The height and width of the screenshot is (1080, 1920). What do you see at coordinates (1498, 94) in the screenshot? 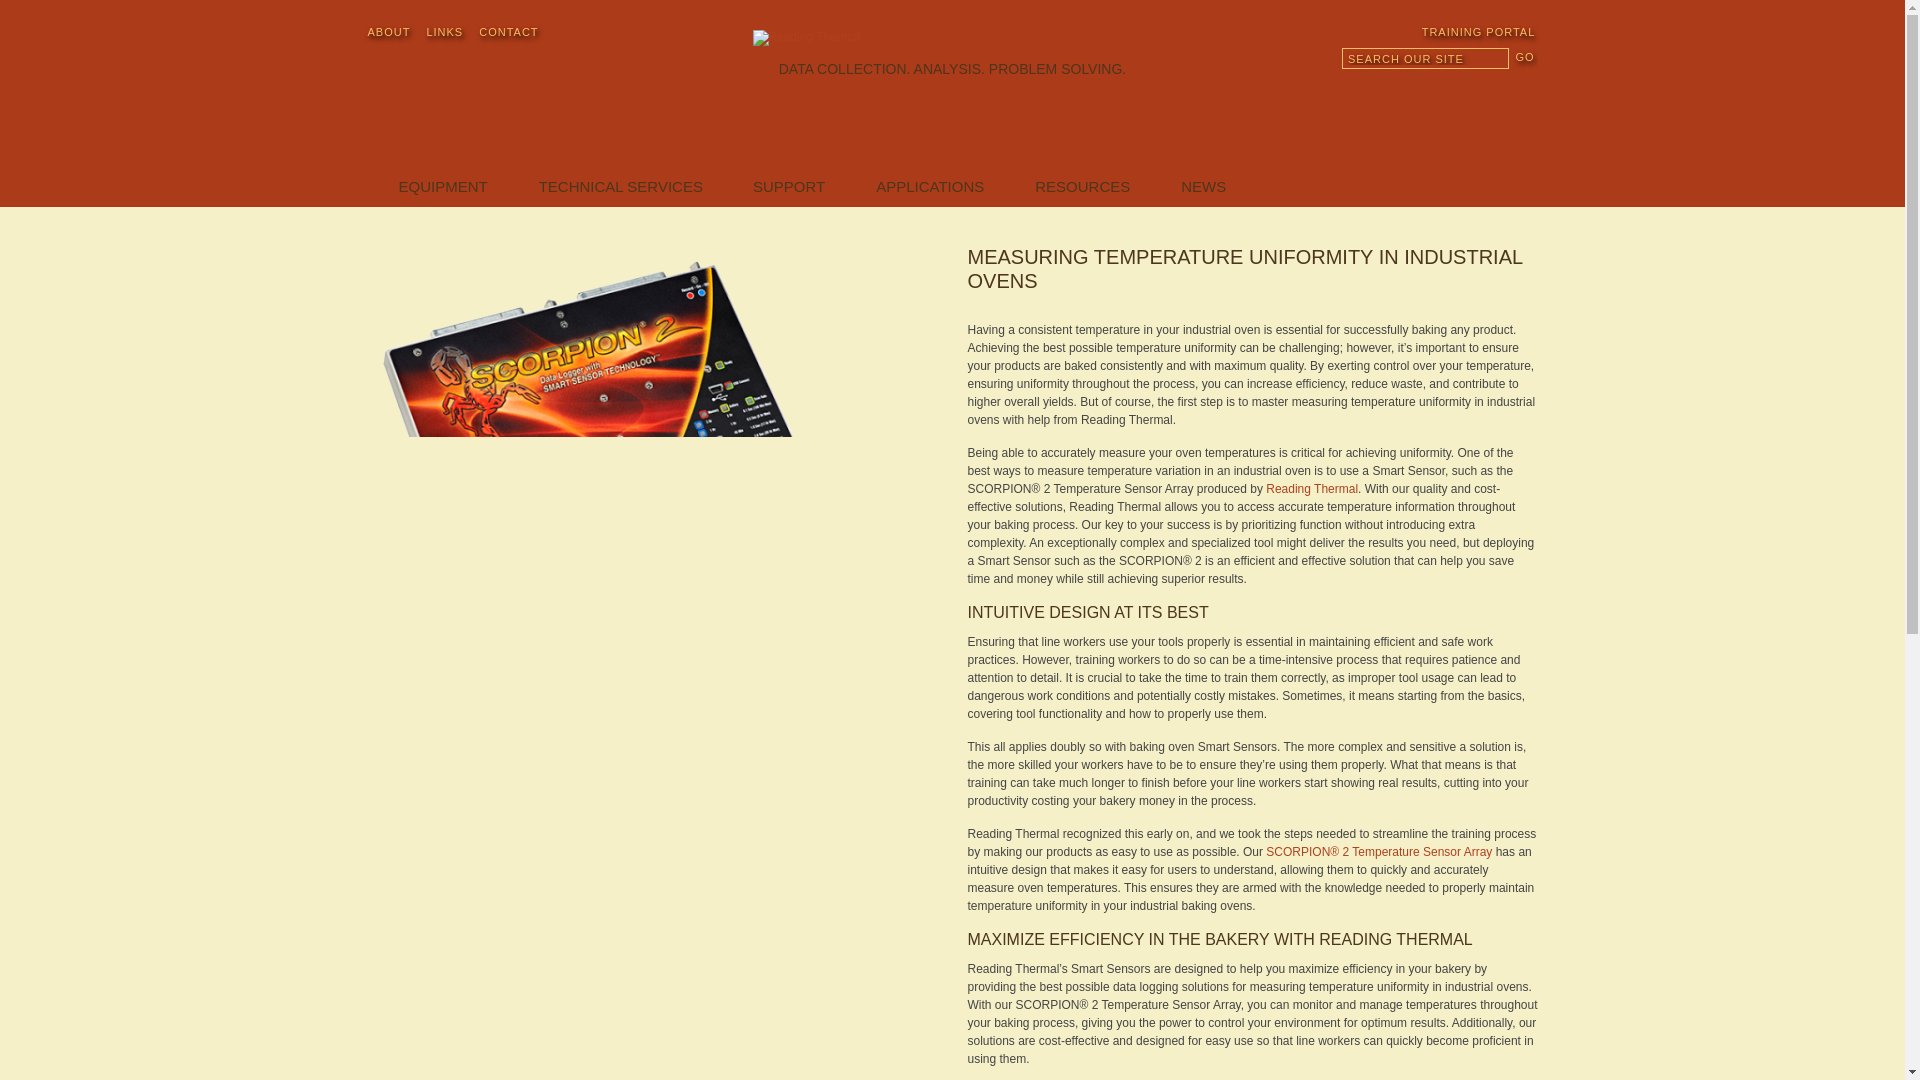
I see `Russian` at bounding box center [1498, 94].